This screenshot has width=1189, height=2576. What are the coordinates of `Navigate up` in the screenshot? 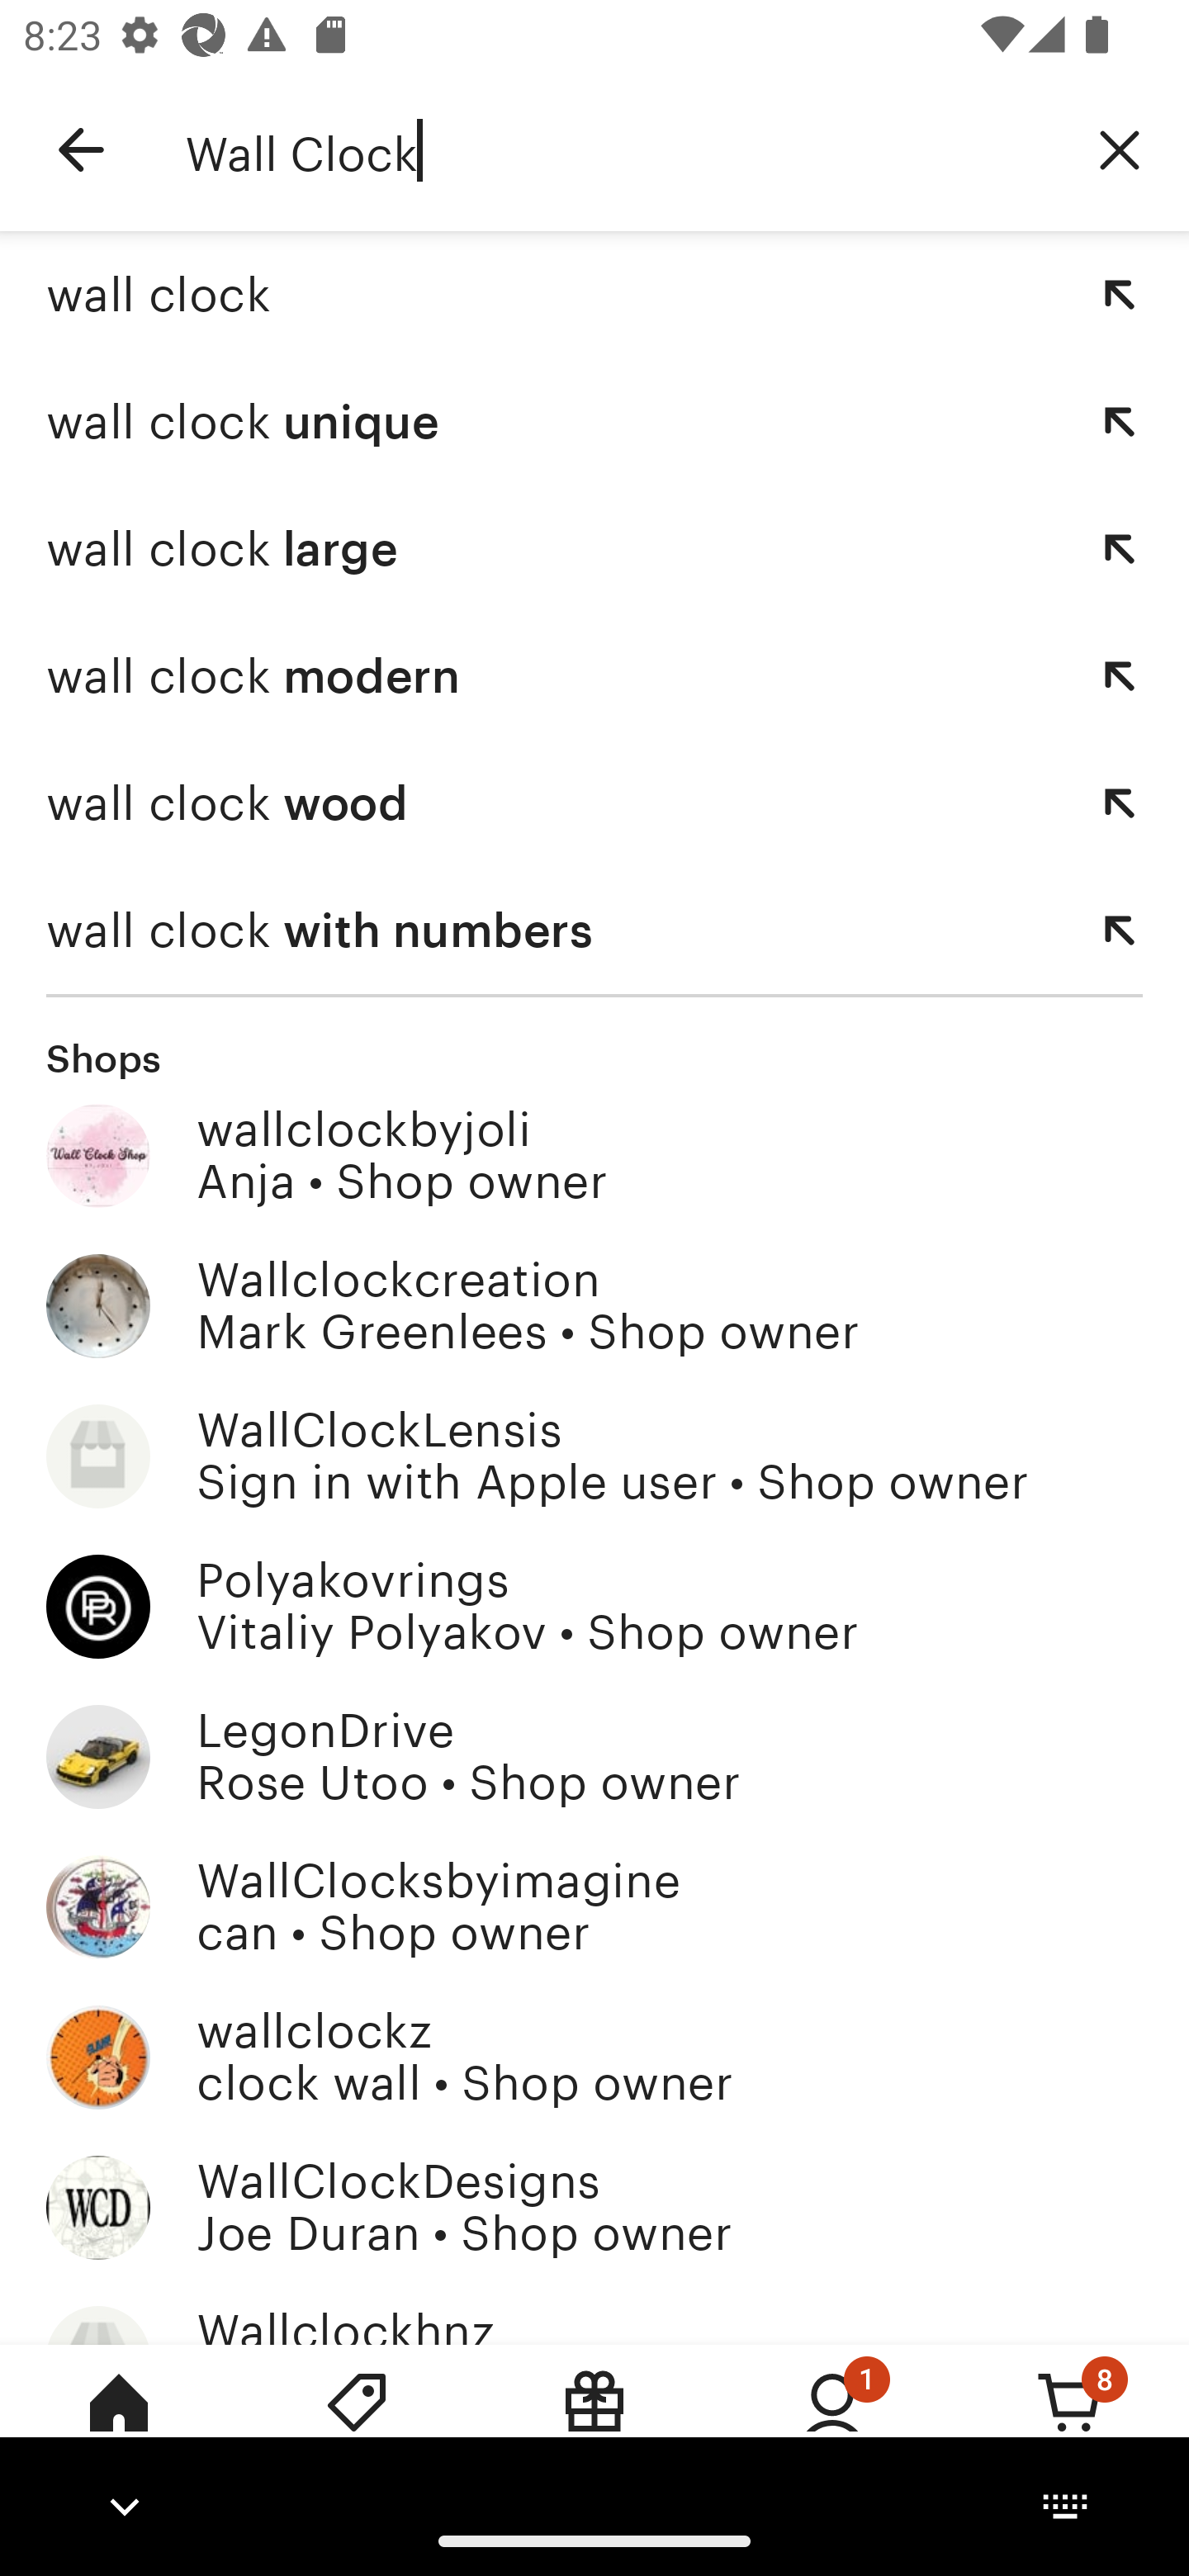 It's located at (81, 150).